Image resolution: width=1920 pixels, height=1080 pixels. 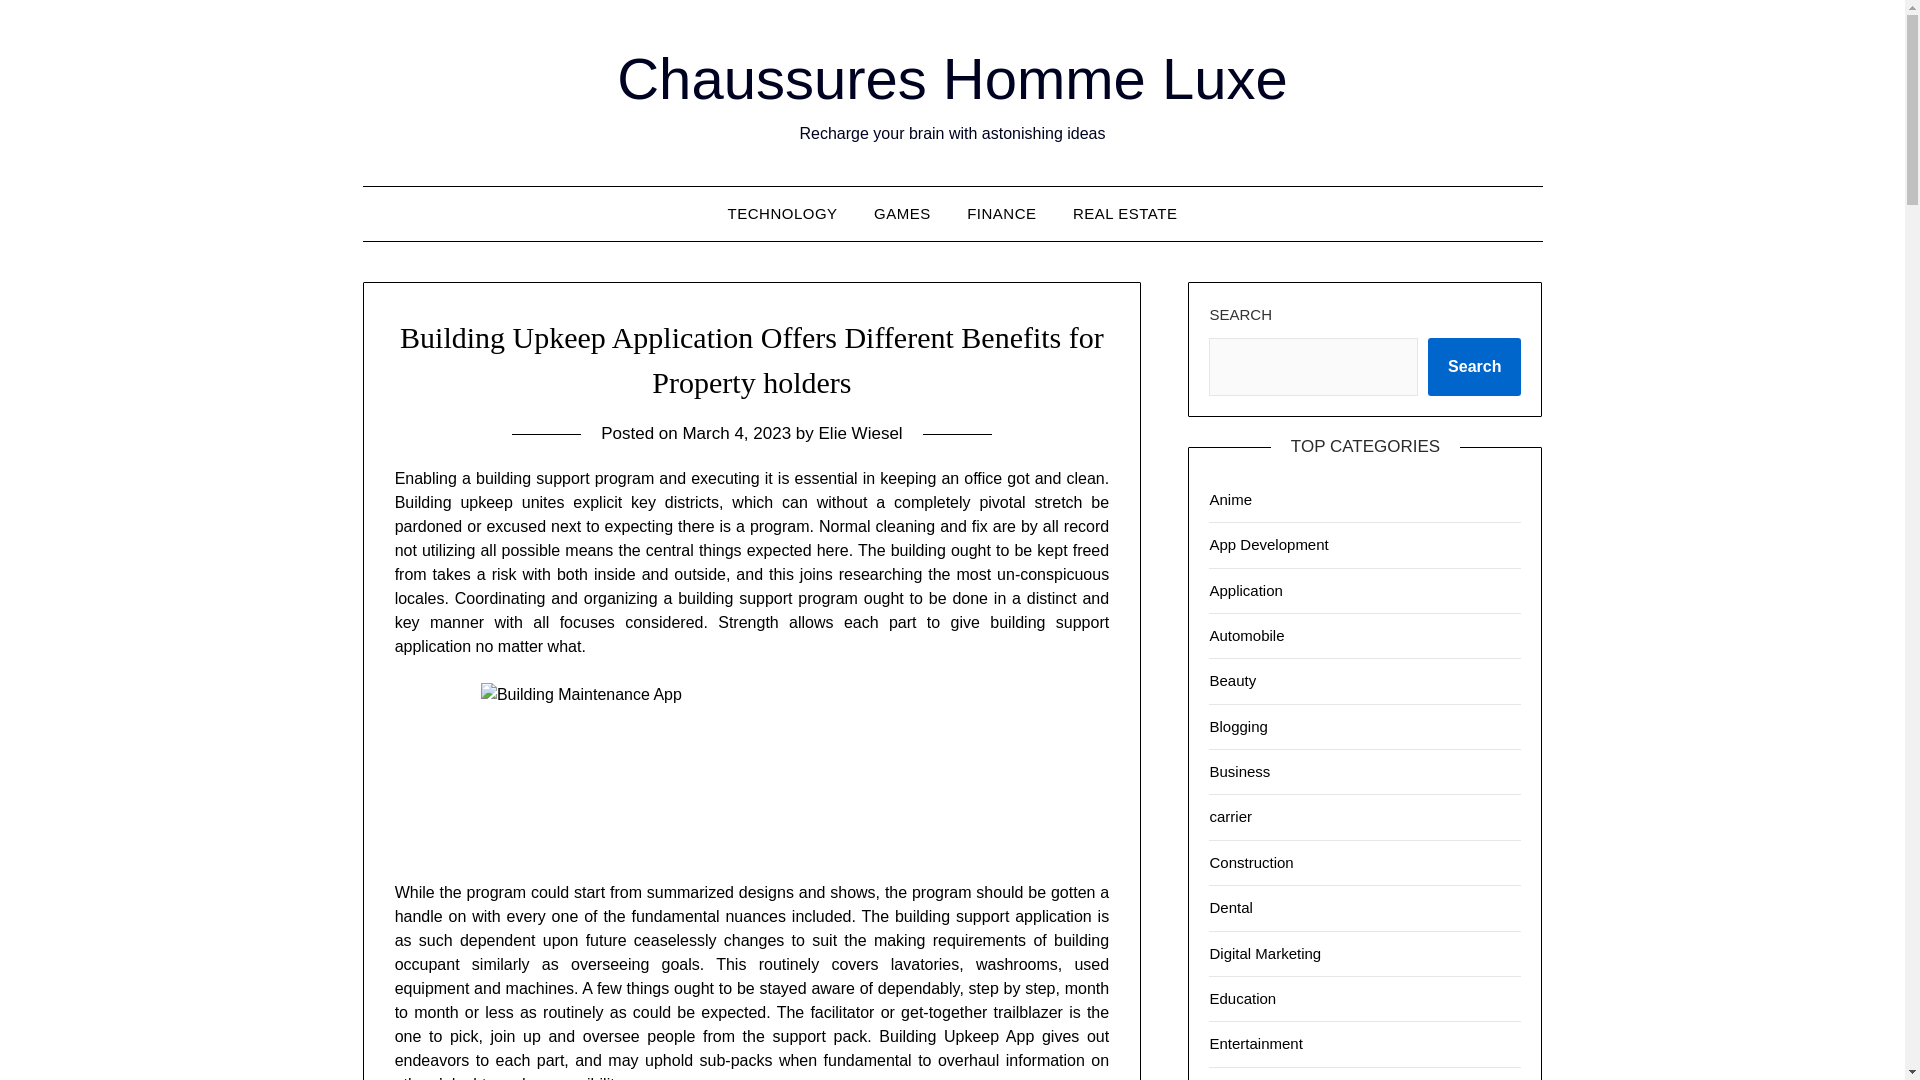 What do you see at coordinates (1250, 862) in the screenshot?
I see `Construction` at bounding box center [1250, 862].